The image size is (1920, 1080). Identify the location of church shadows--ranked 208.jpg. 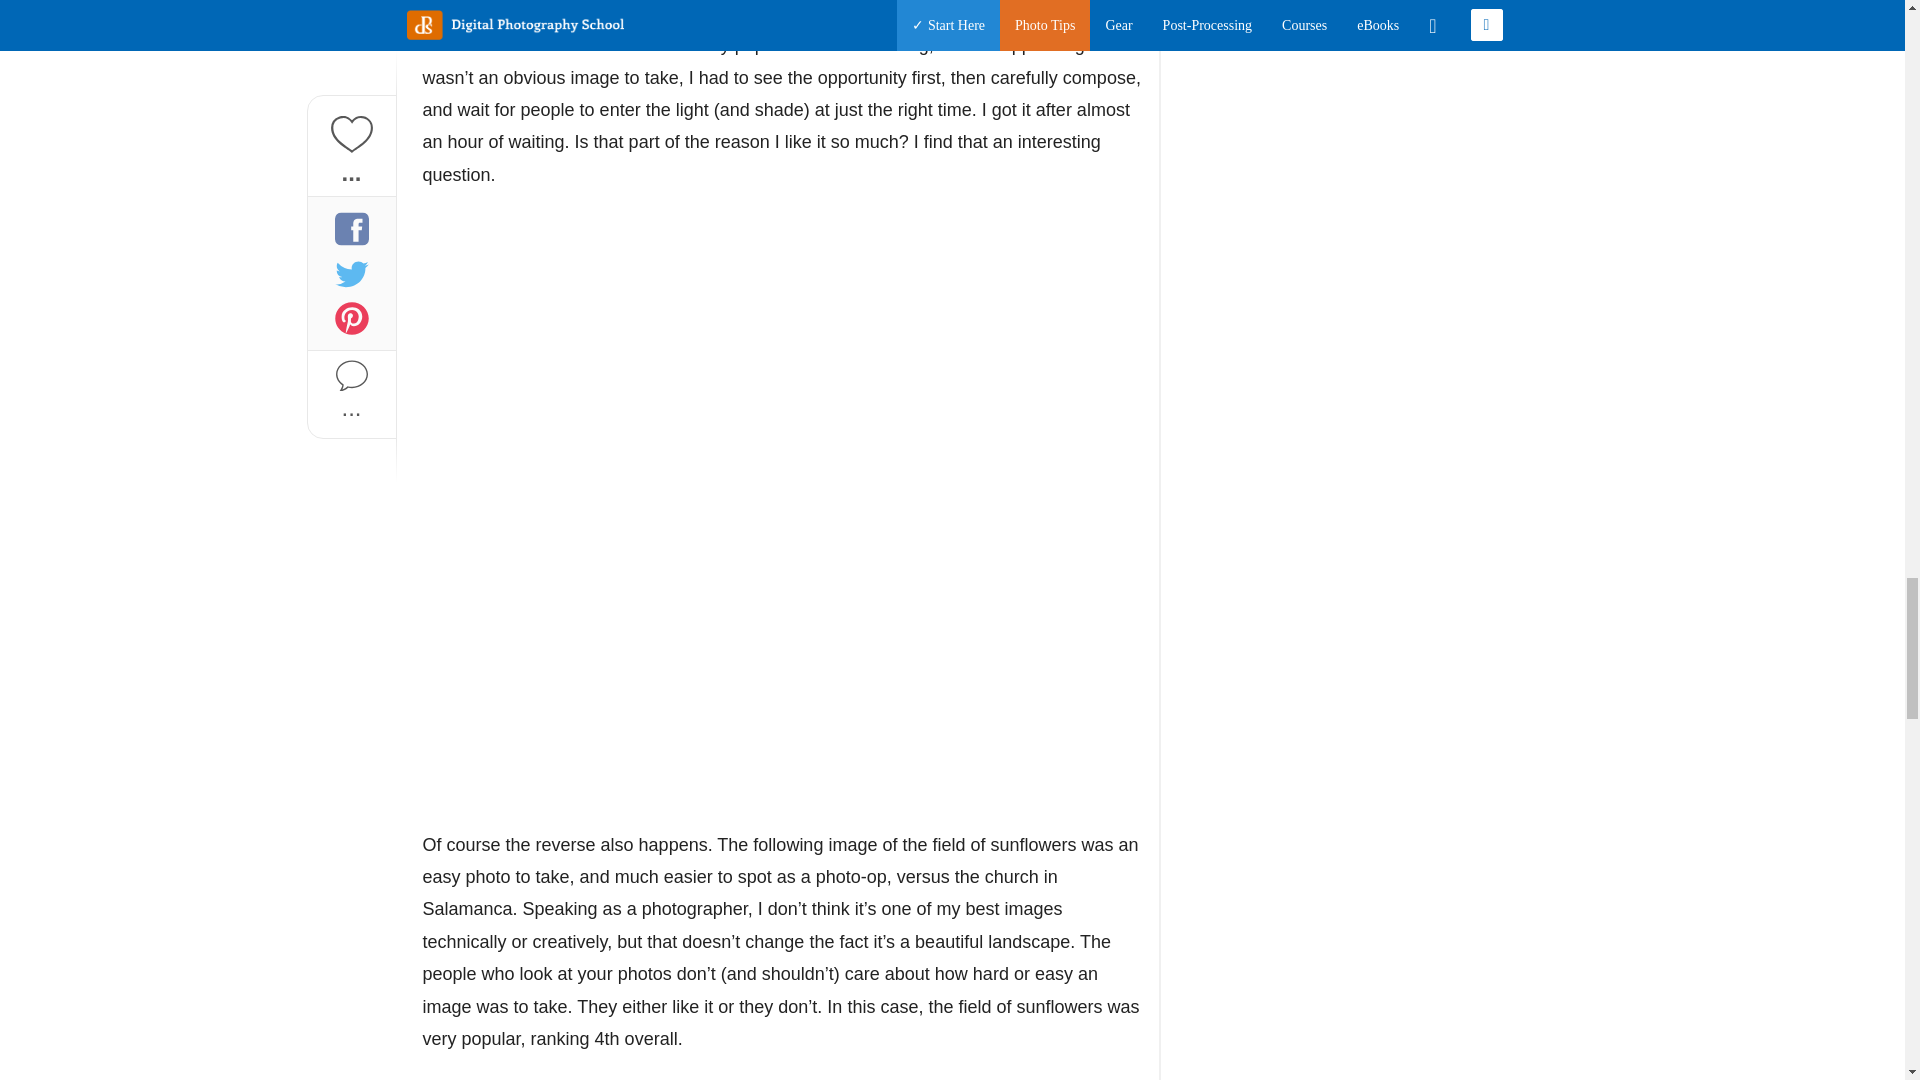
(622, 404).